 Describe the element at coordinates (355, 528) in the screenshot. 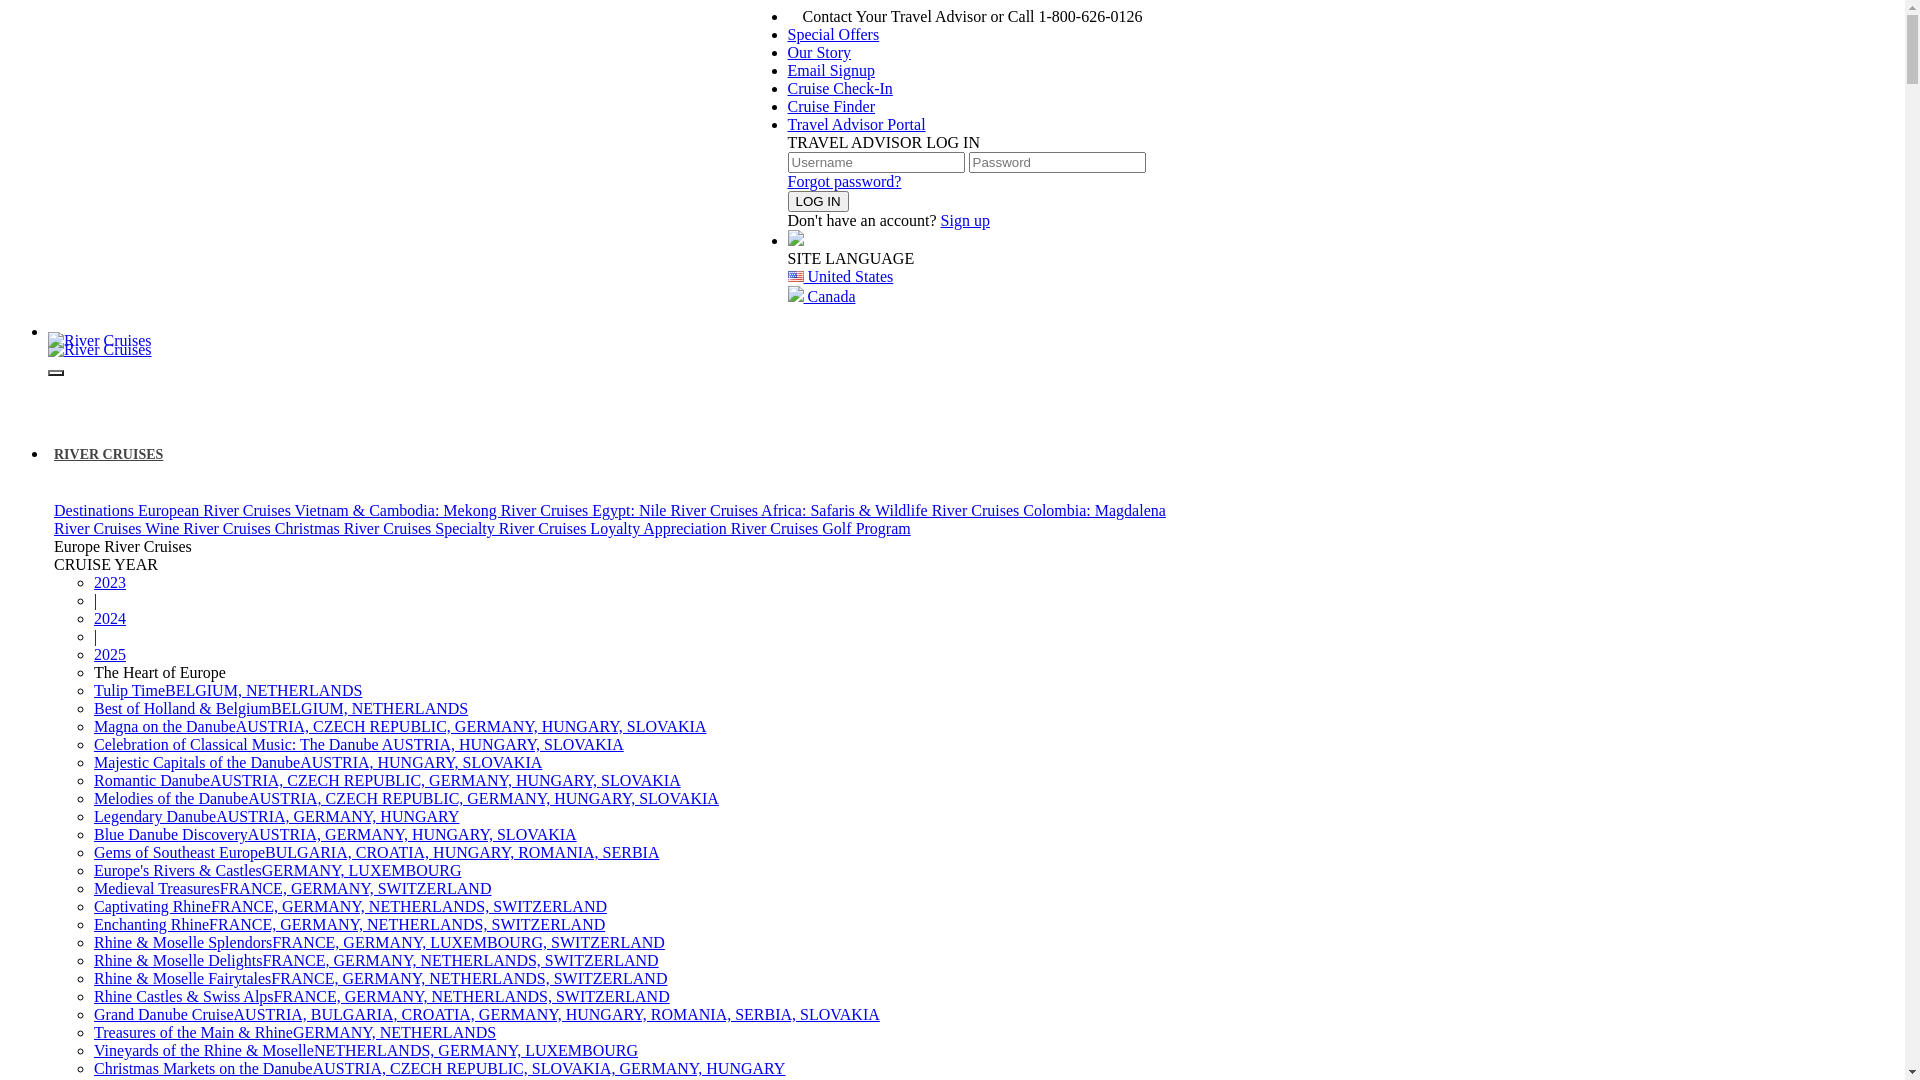

I see `Christmas River Cruises` at that location.